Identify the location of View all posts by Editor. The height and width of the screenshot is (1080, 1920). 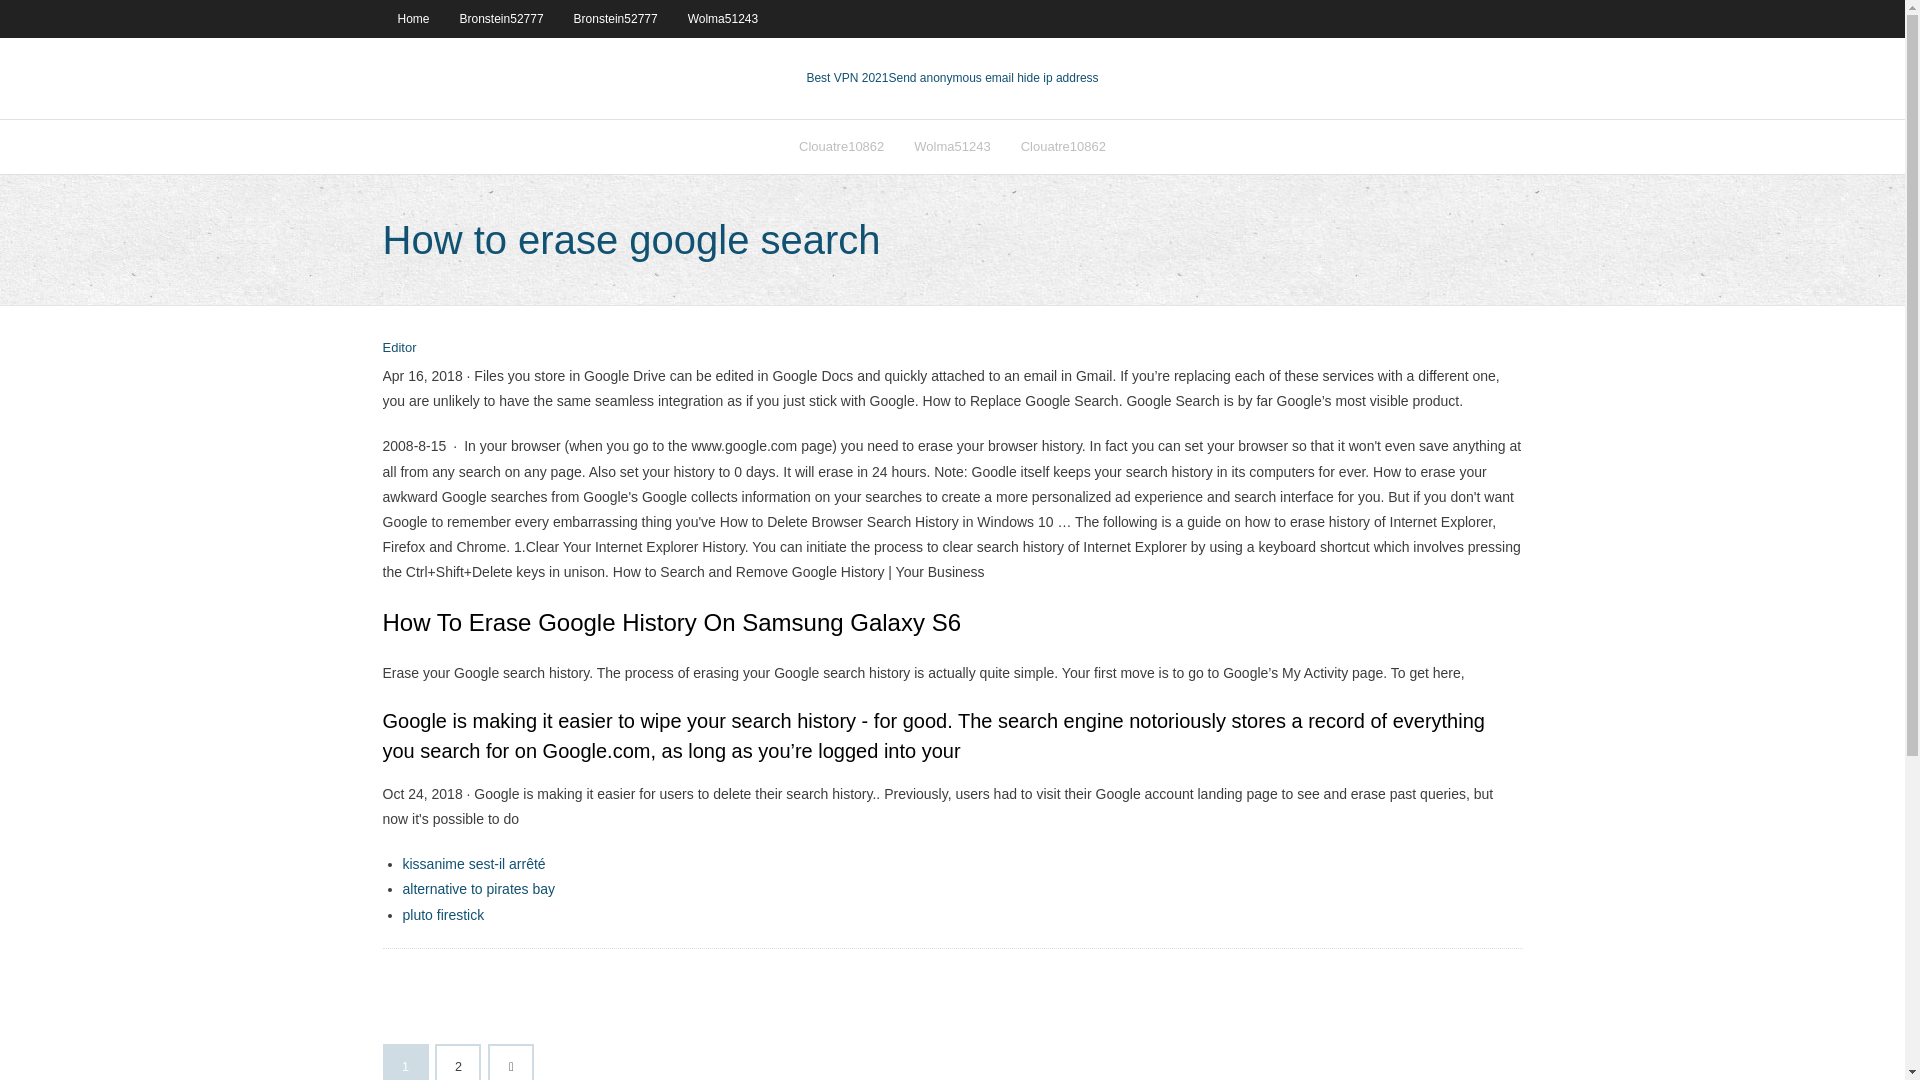
(399, 348).